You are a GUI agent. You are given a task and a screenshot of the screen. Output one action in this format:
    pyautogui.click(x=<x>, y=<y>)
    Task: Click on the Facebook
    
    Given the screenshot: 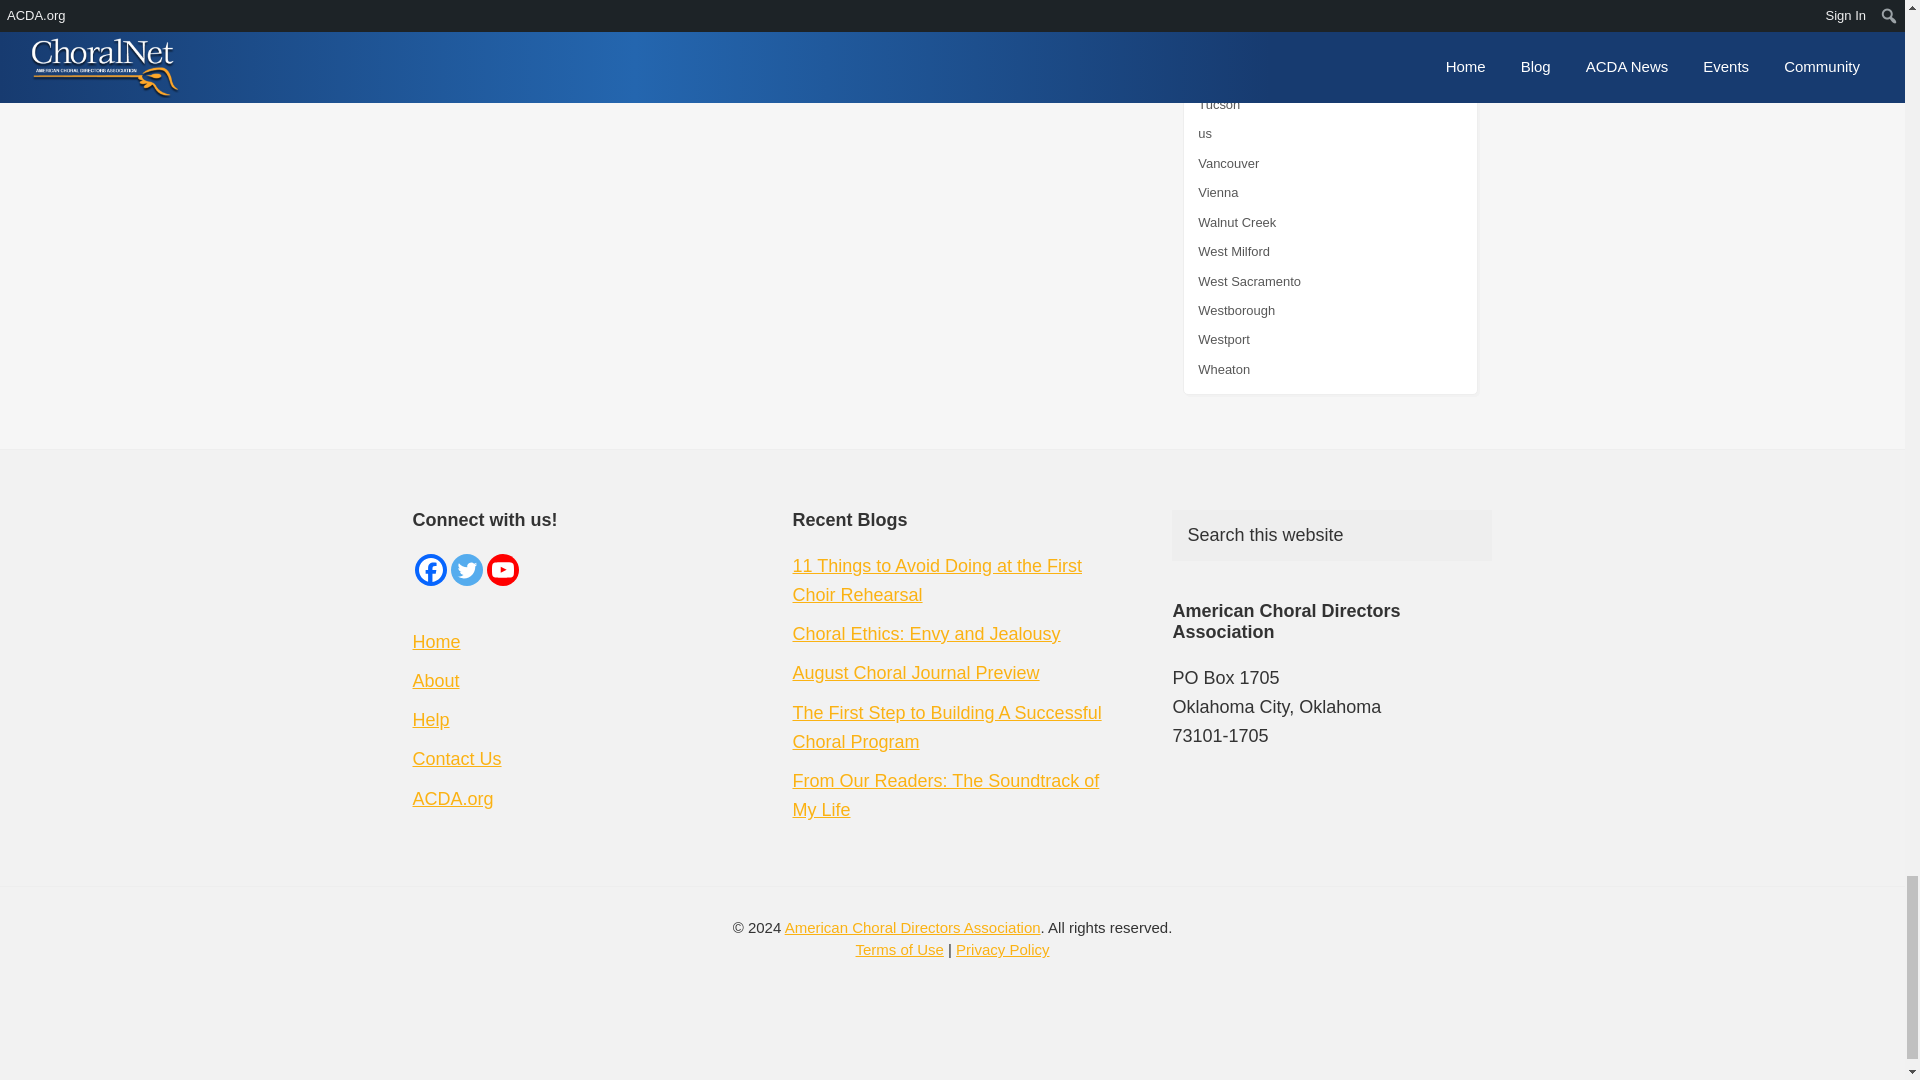 What is the action you would take?
    pyautogui.click(x=430, y=570)
    